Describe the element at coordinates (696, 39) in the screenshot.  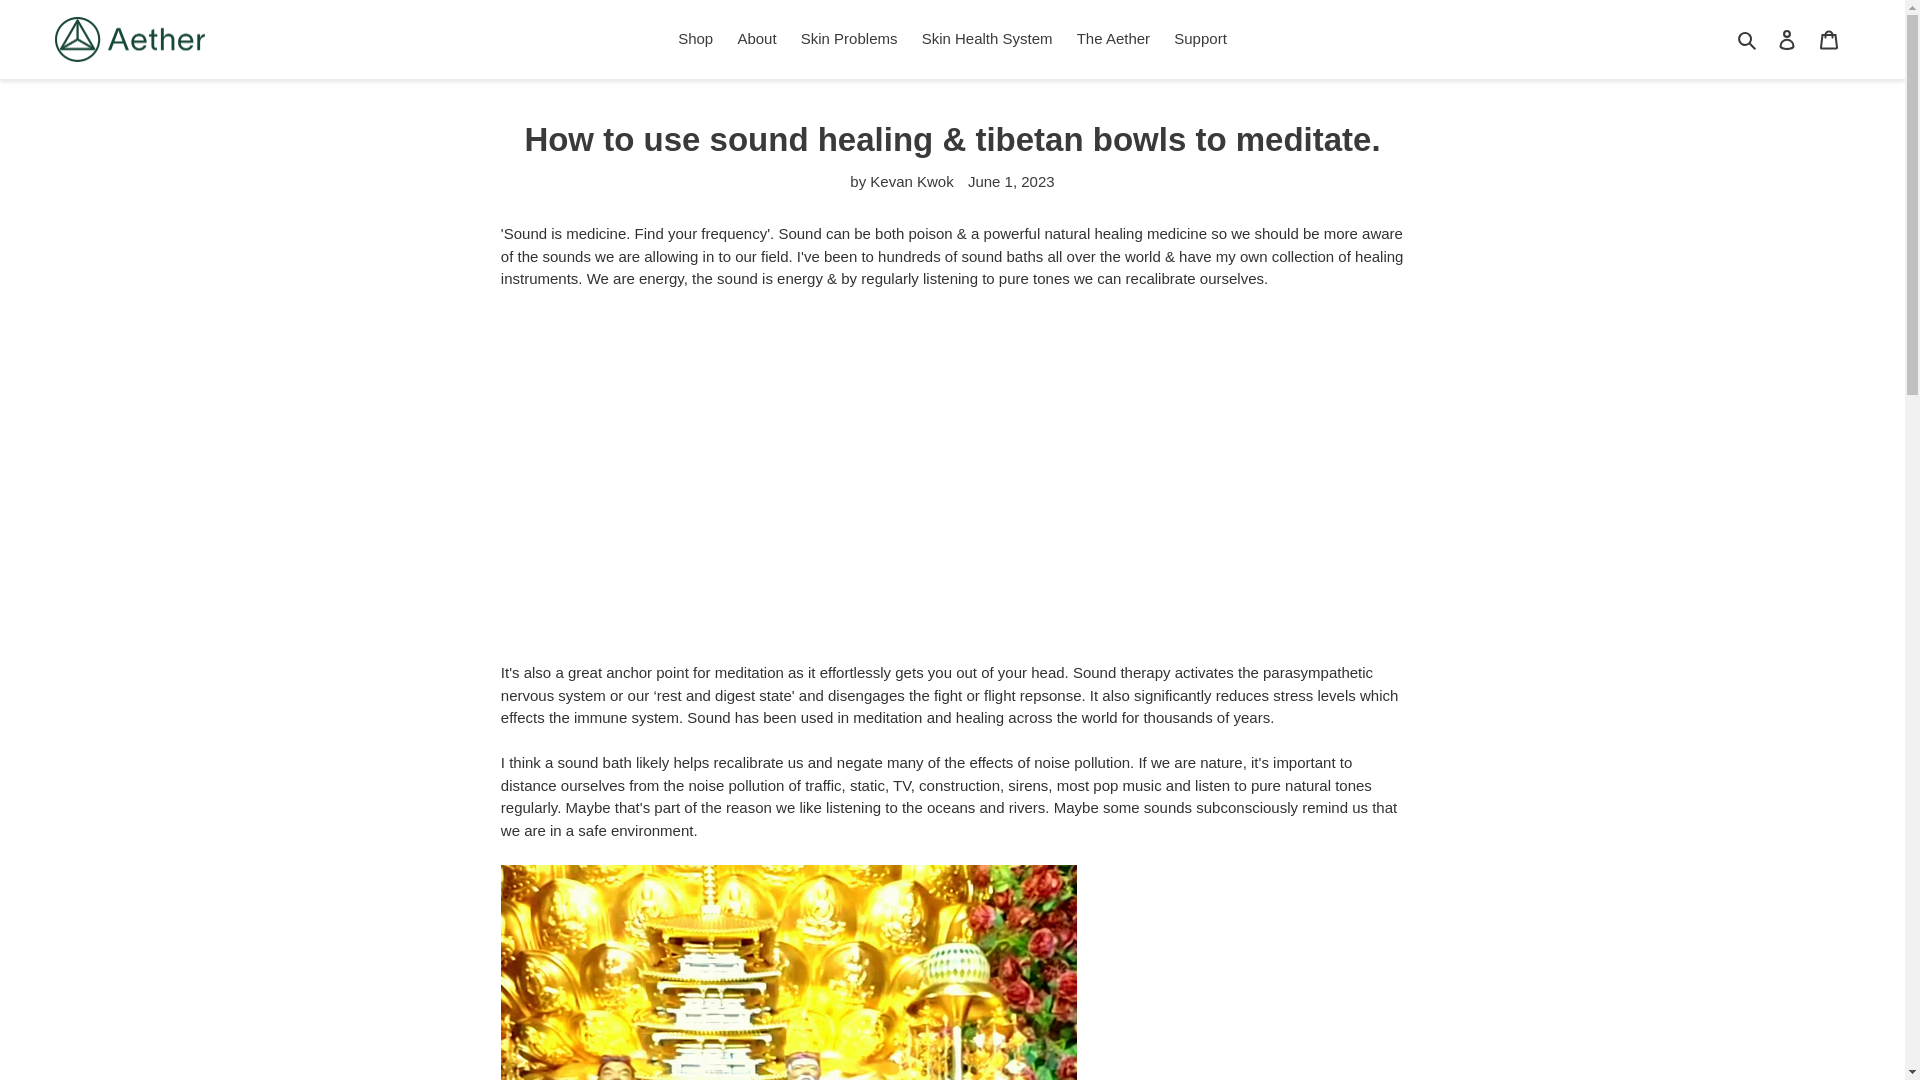
I see `Shop` at that location.